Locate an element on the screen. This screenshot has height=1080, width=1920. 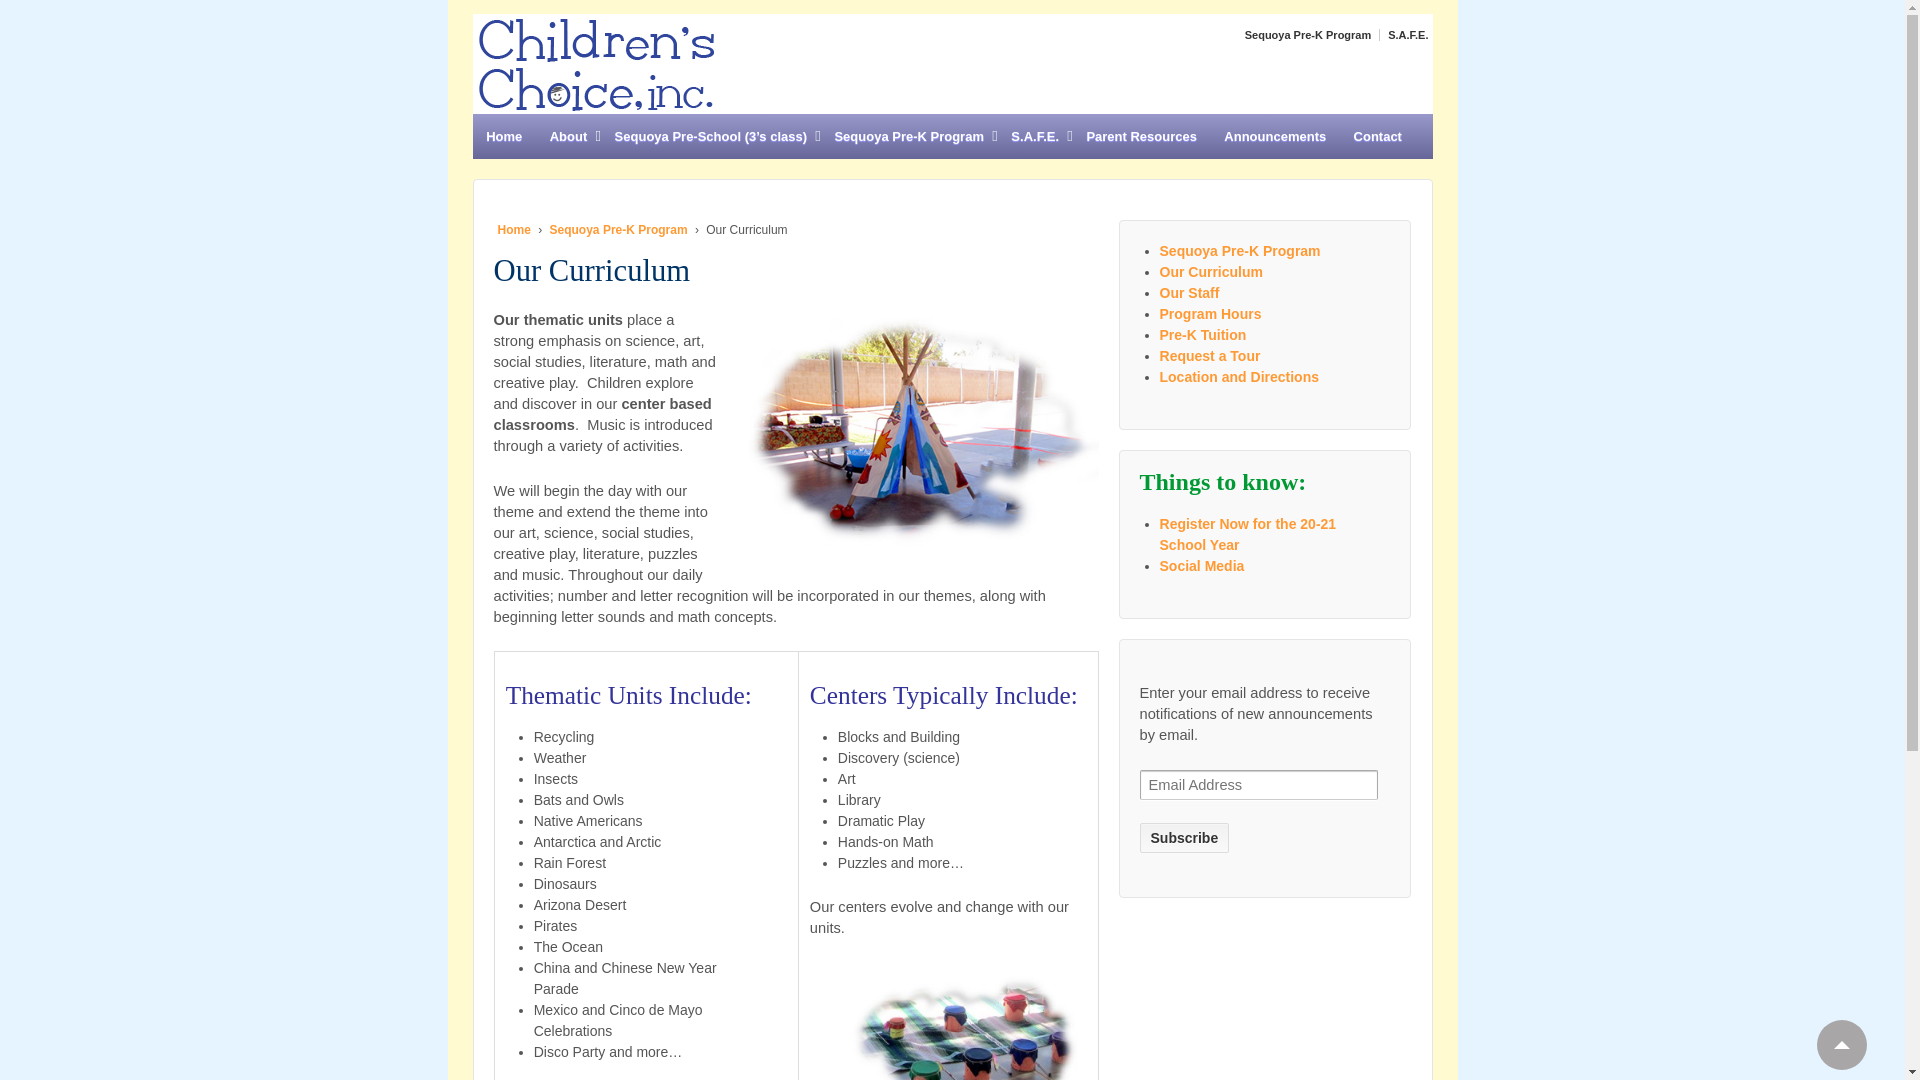
S.A.F.E. is located at coordinates (1405, 35).